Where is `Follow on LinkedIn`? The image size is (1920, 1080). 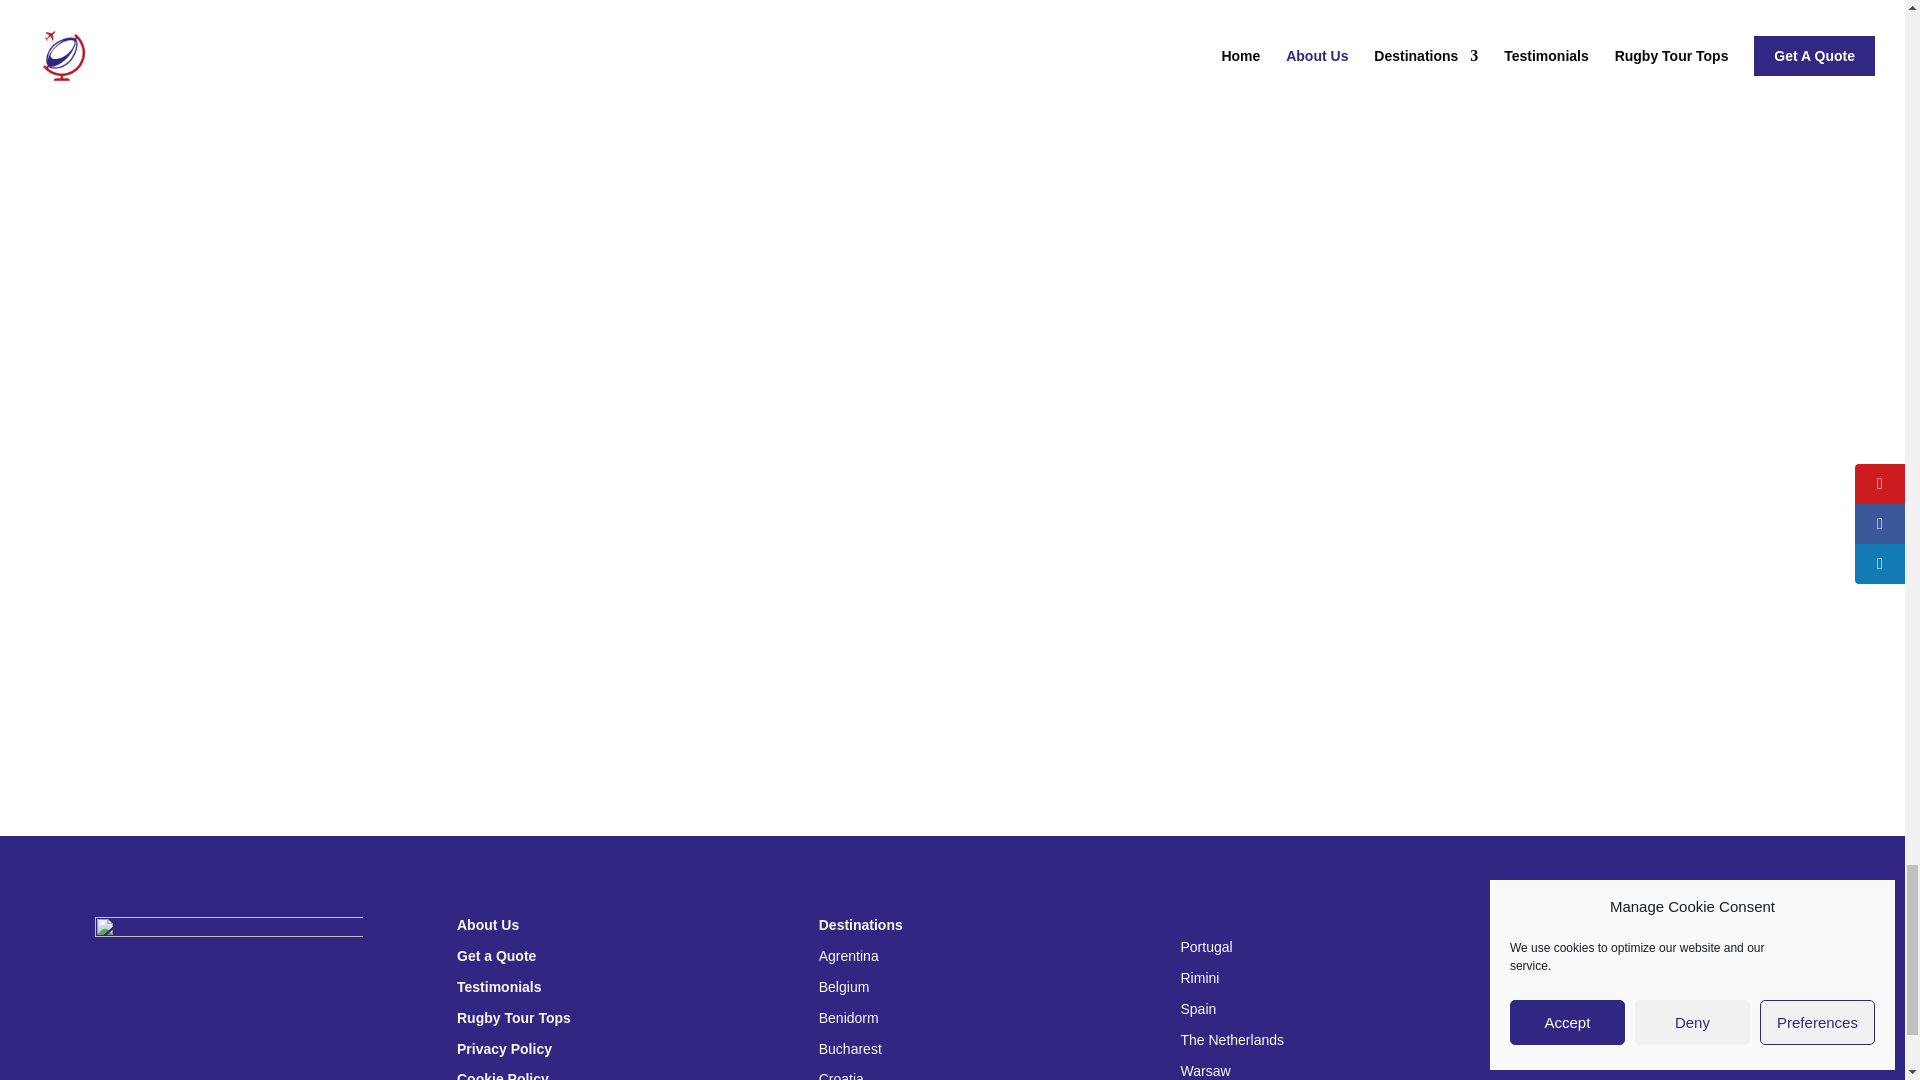 Follow on LinkedIn is located at coordinates (1638, 1046).